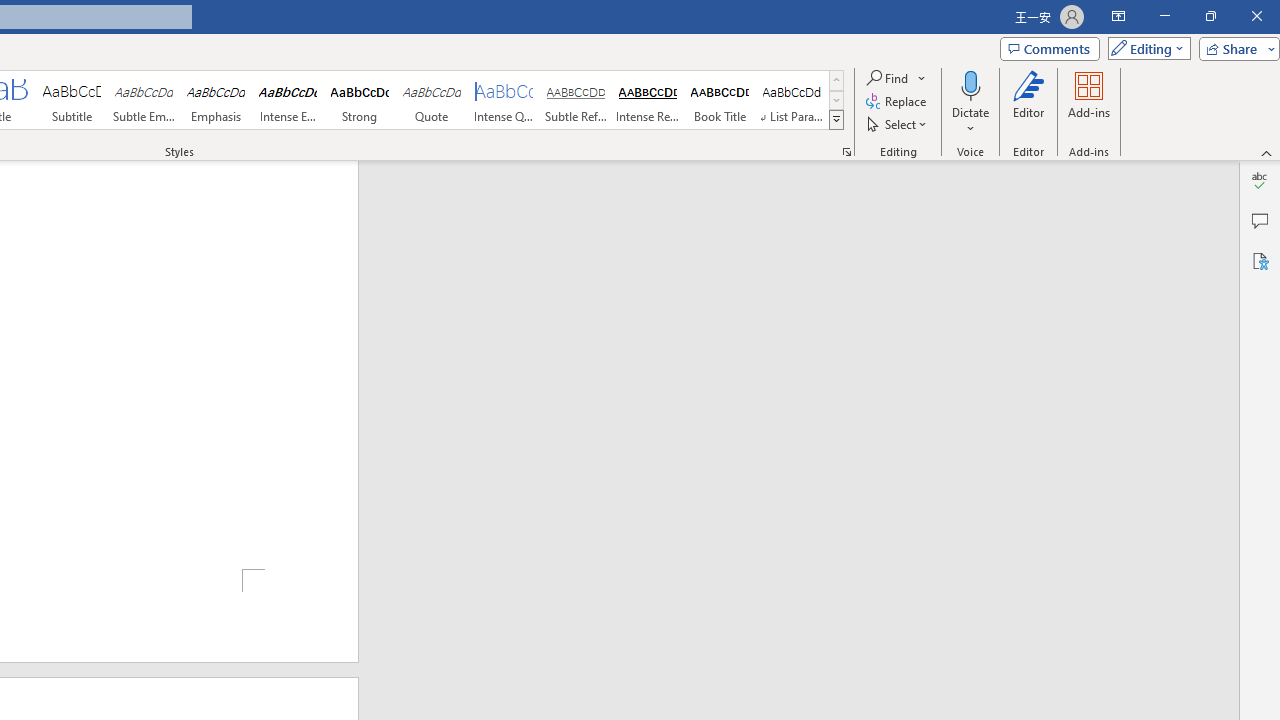 The image size is (1280, 720). I want to click on Dictate, so click(970, 102).